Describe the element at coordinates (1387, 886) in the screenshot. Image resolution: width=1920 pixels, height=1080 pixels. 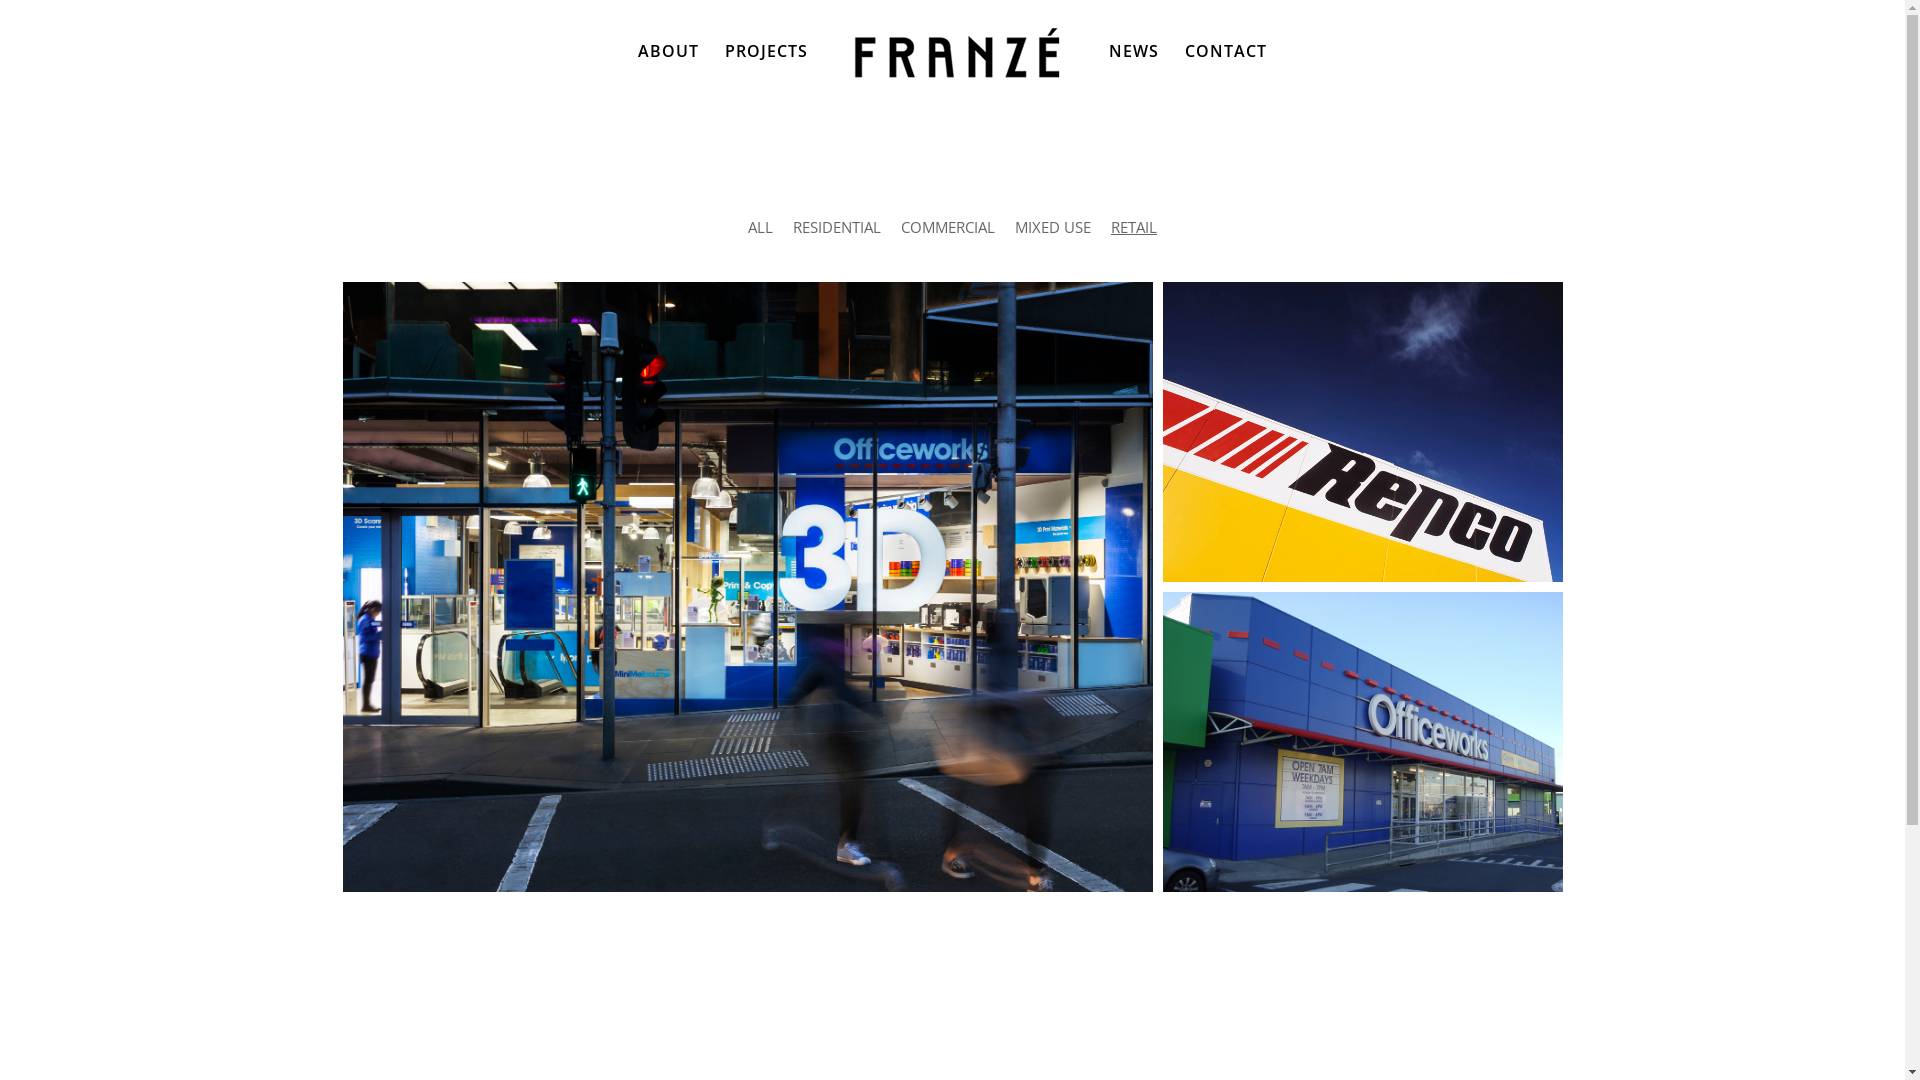
I see `OFFICEWORKS` at that location.